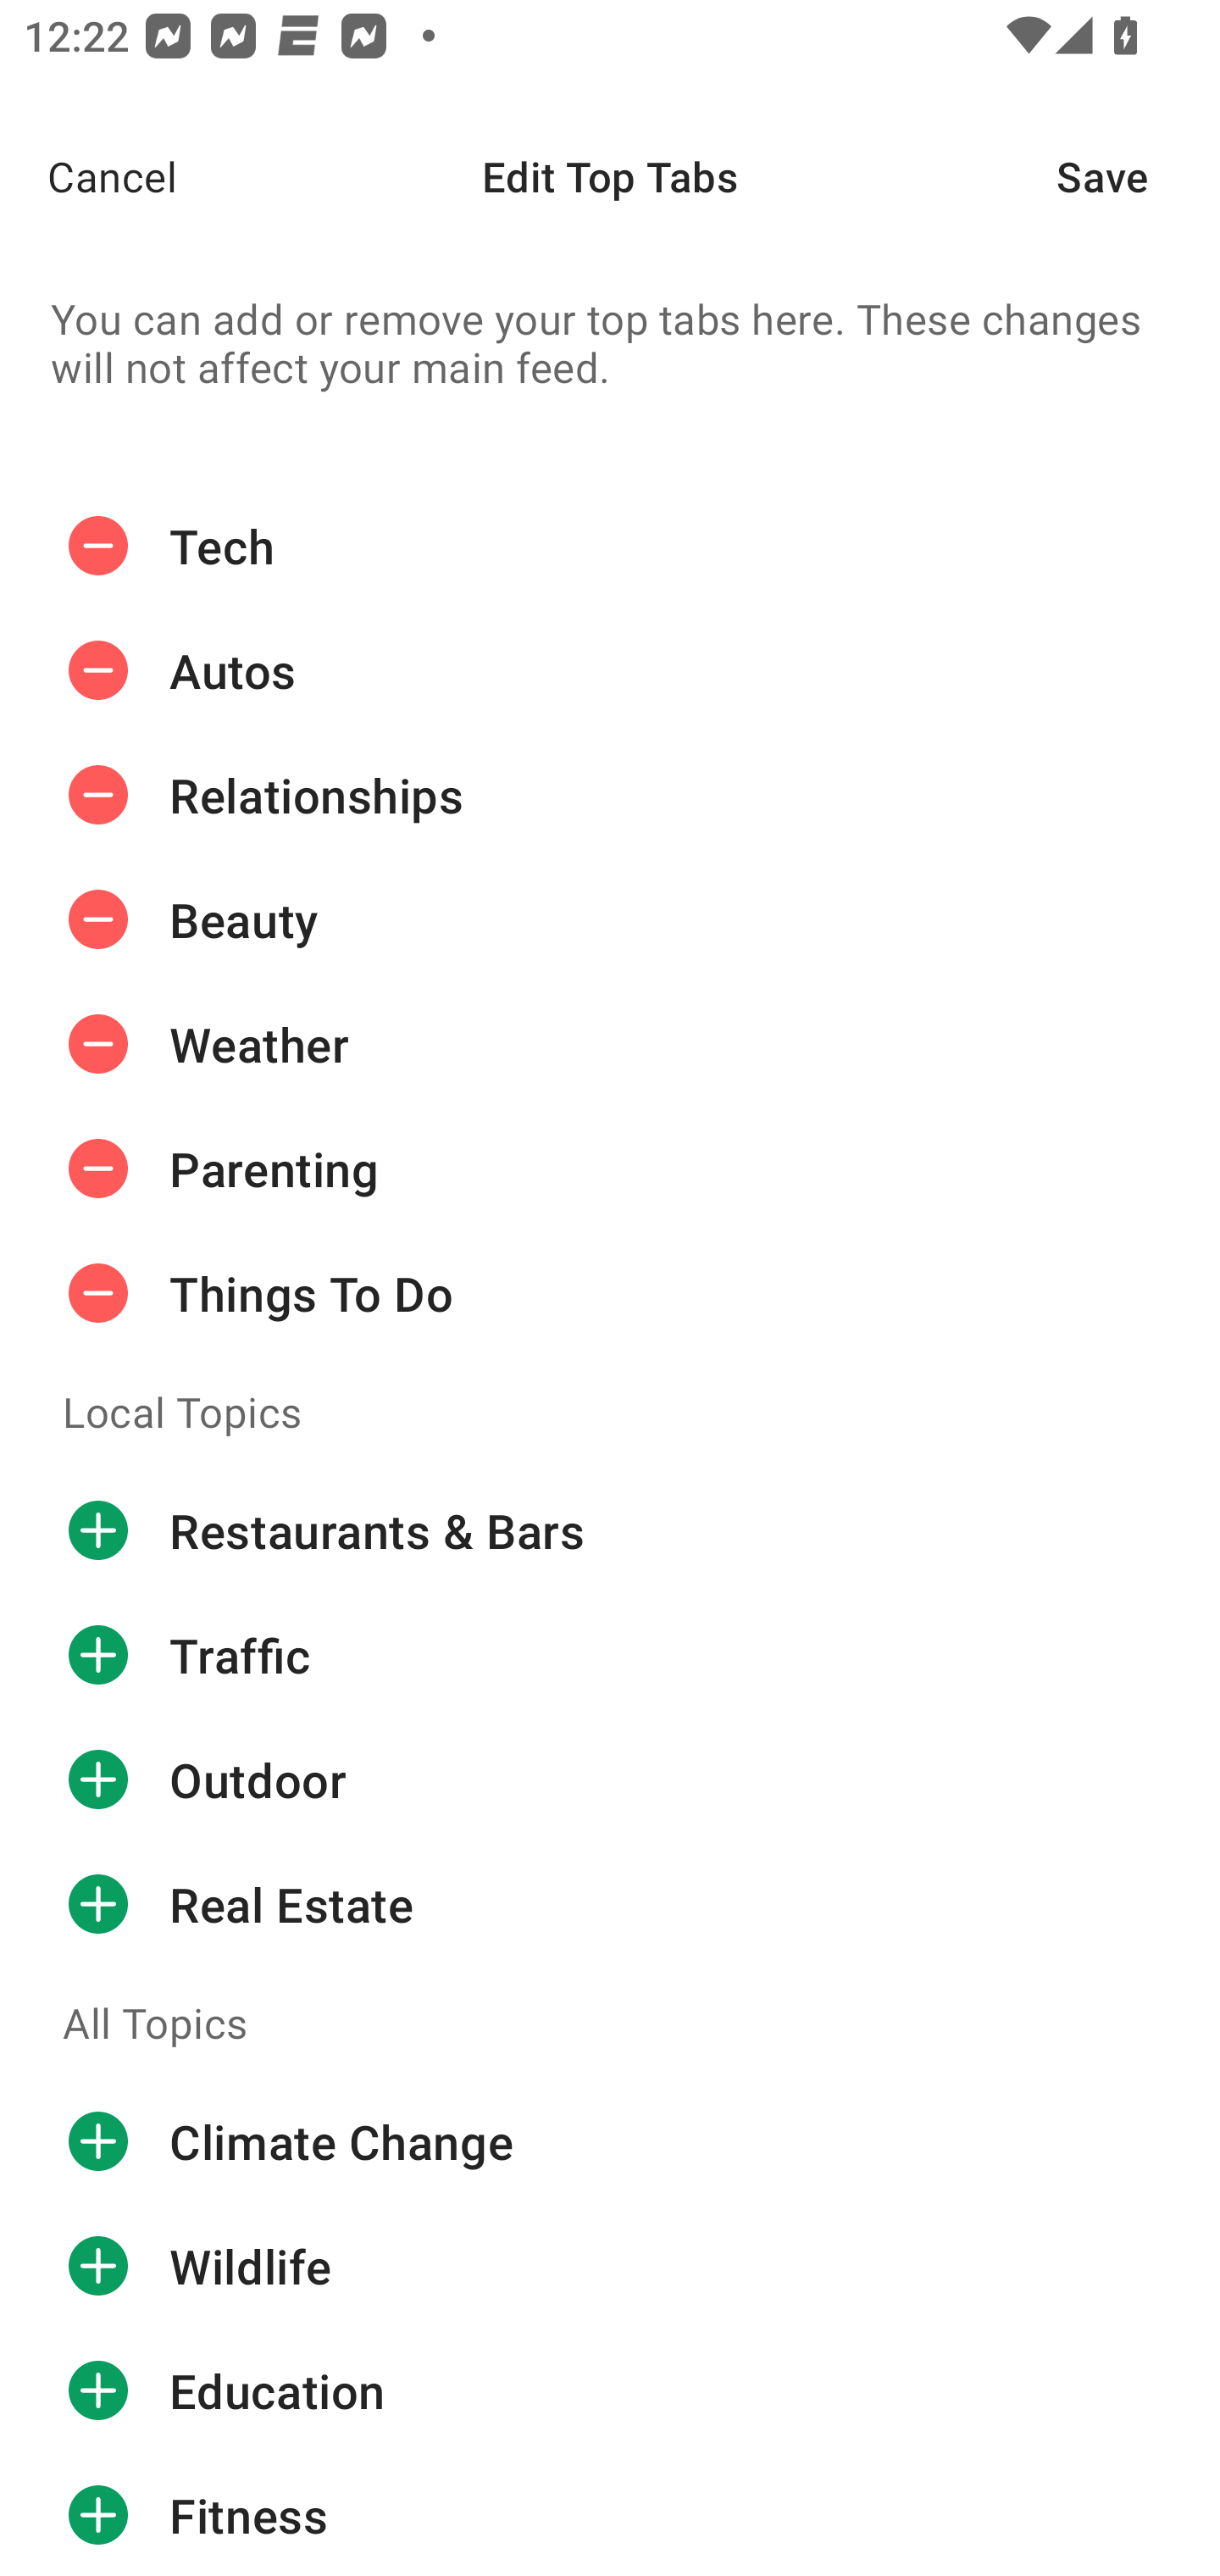 The image size is (1220, 2576). I want to click on Restaurants & Bars, so click(610, 1529).